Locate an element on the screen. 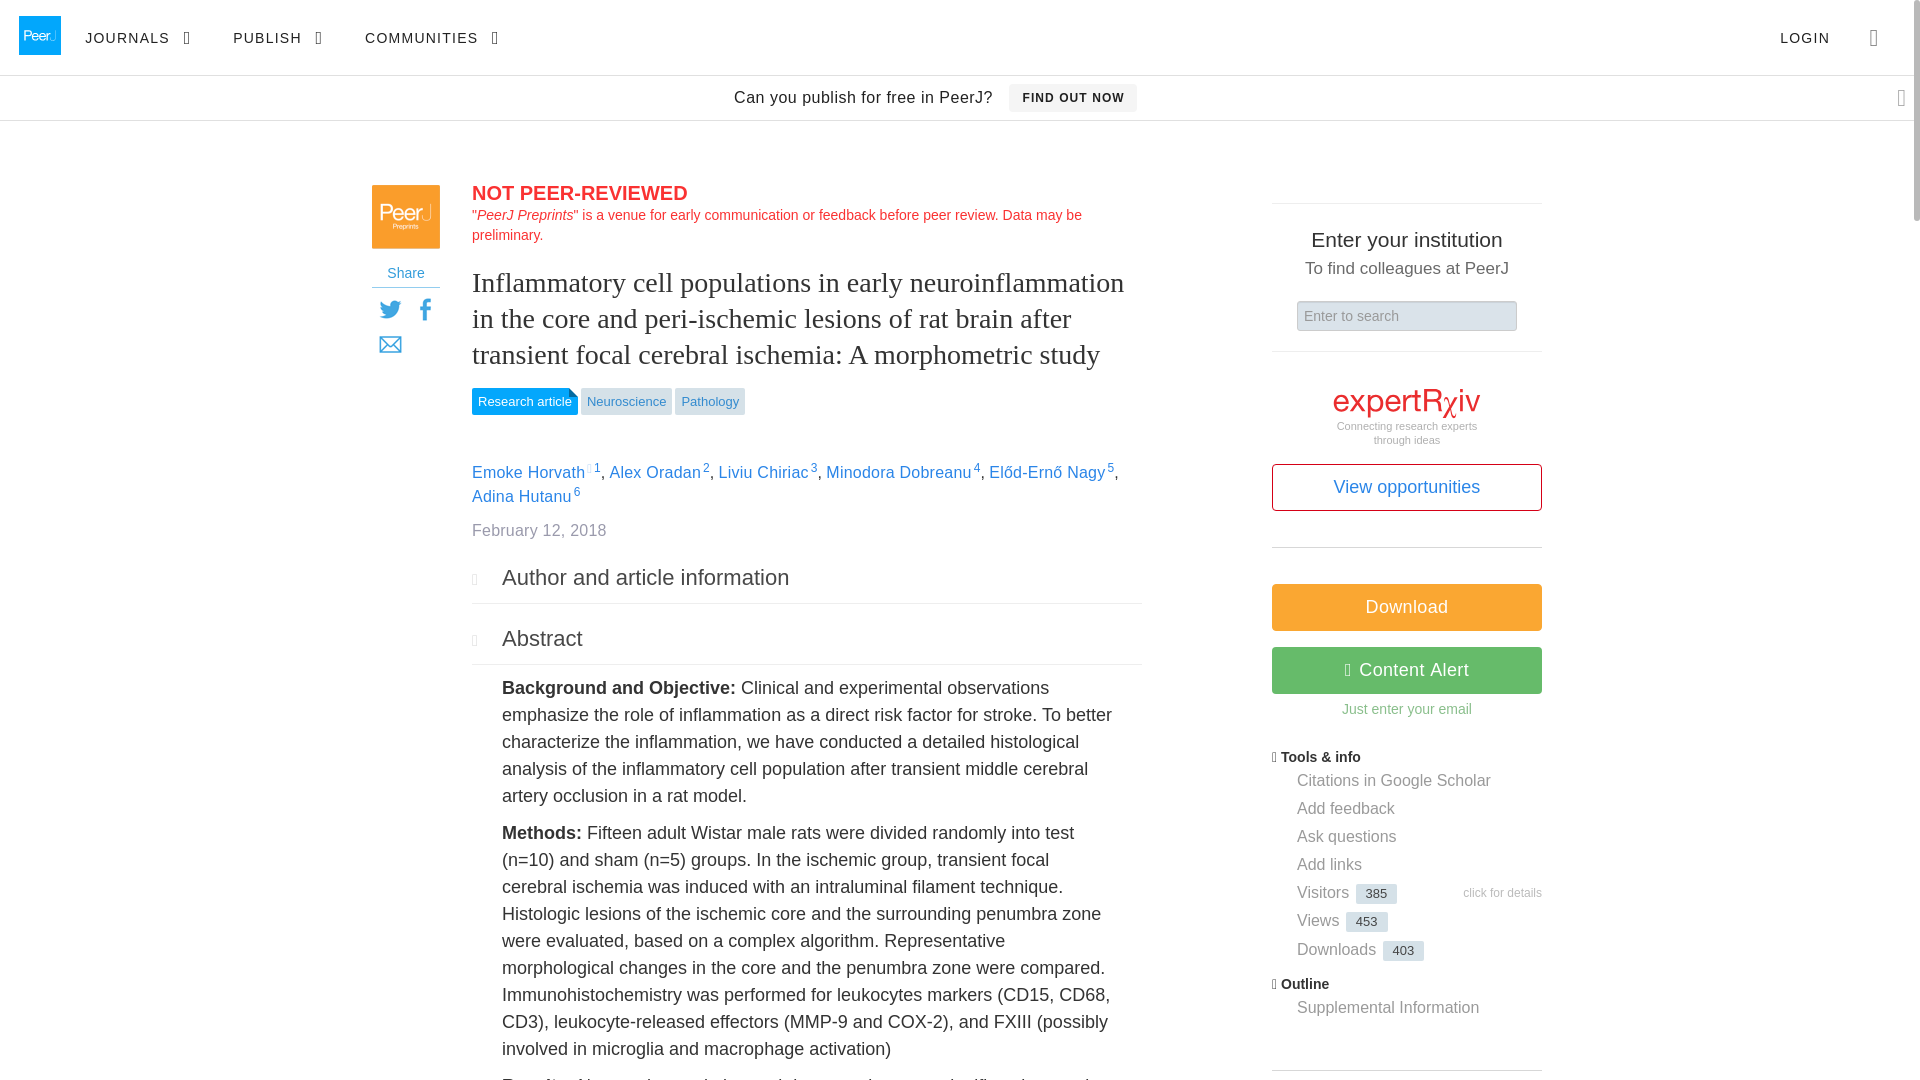  Adina Hutanu is located at coordinates (522, 496).